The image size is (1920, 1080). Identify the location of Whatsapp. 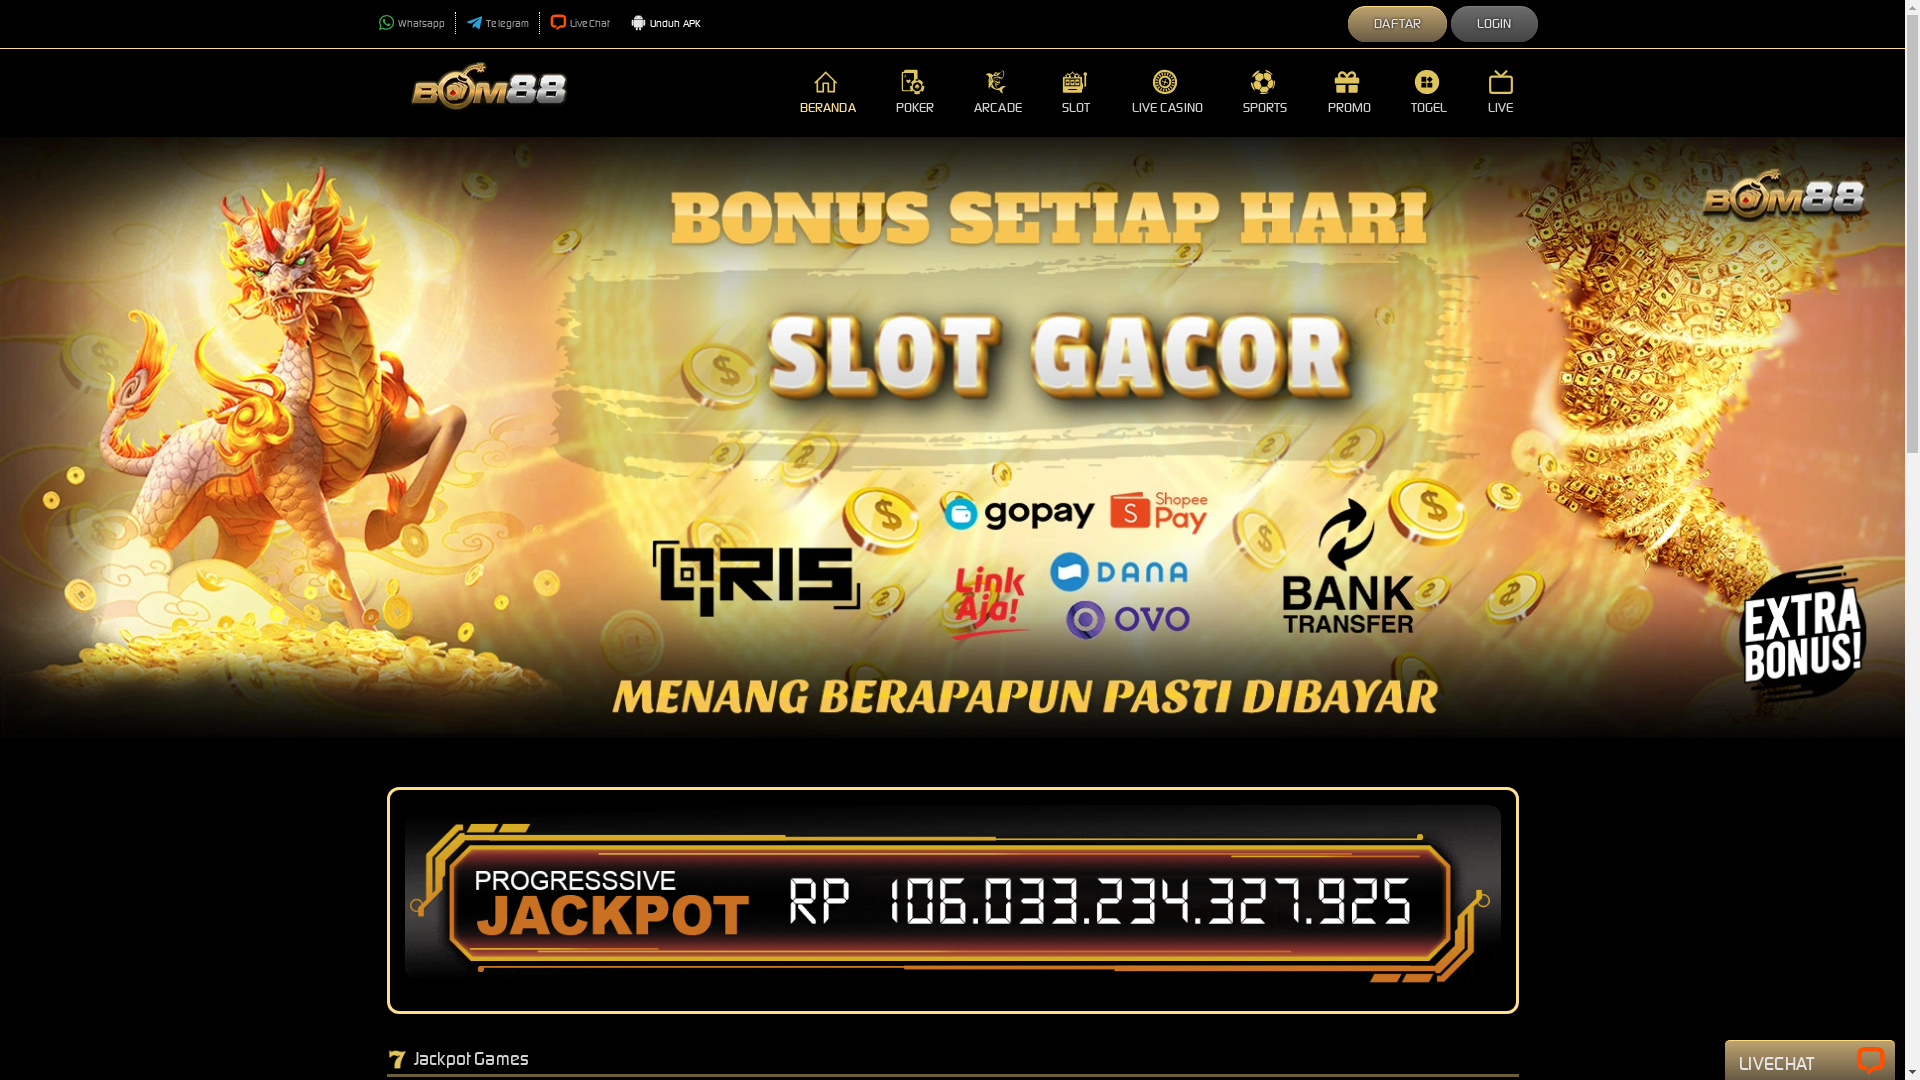
(412, 24).